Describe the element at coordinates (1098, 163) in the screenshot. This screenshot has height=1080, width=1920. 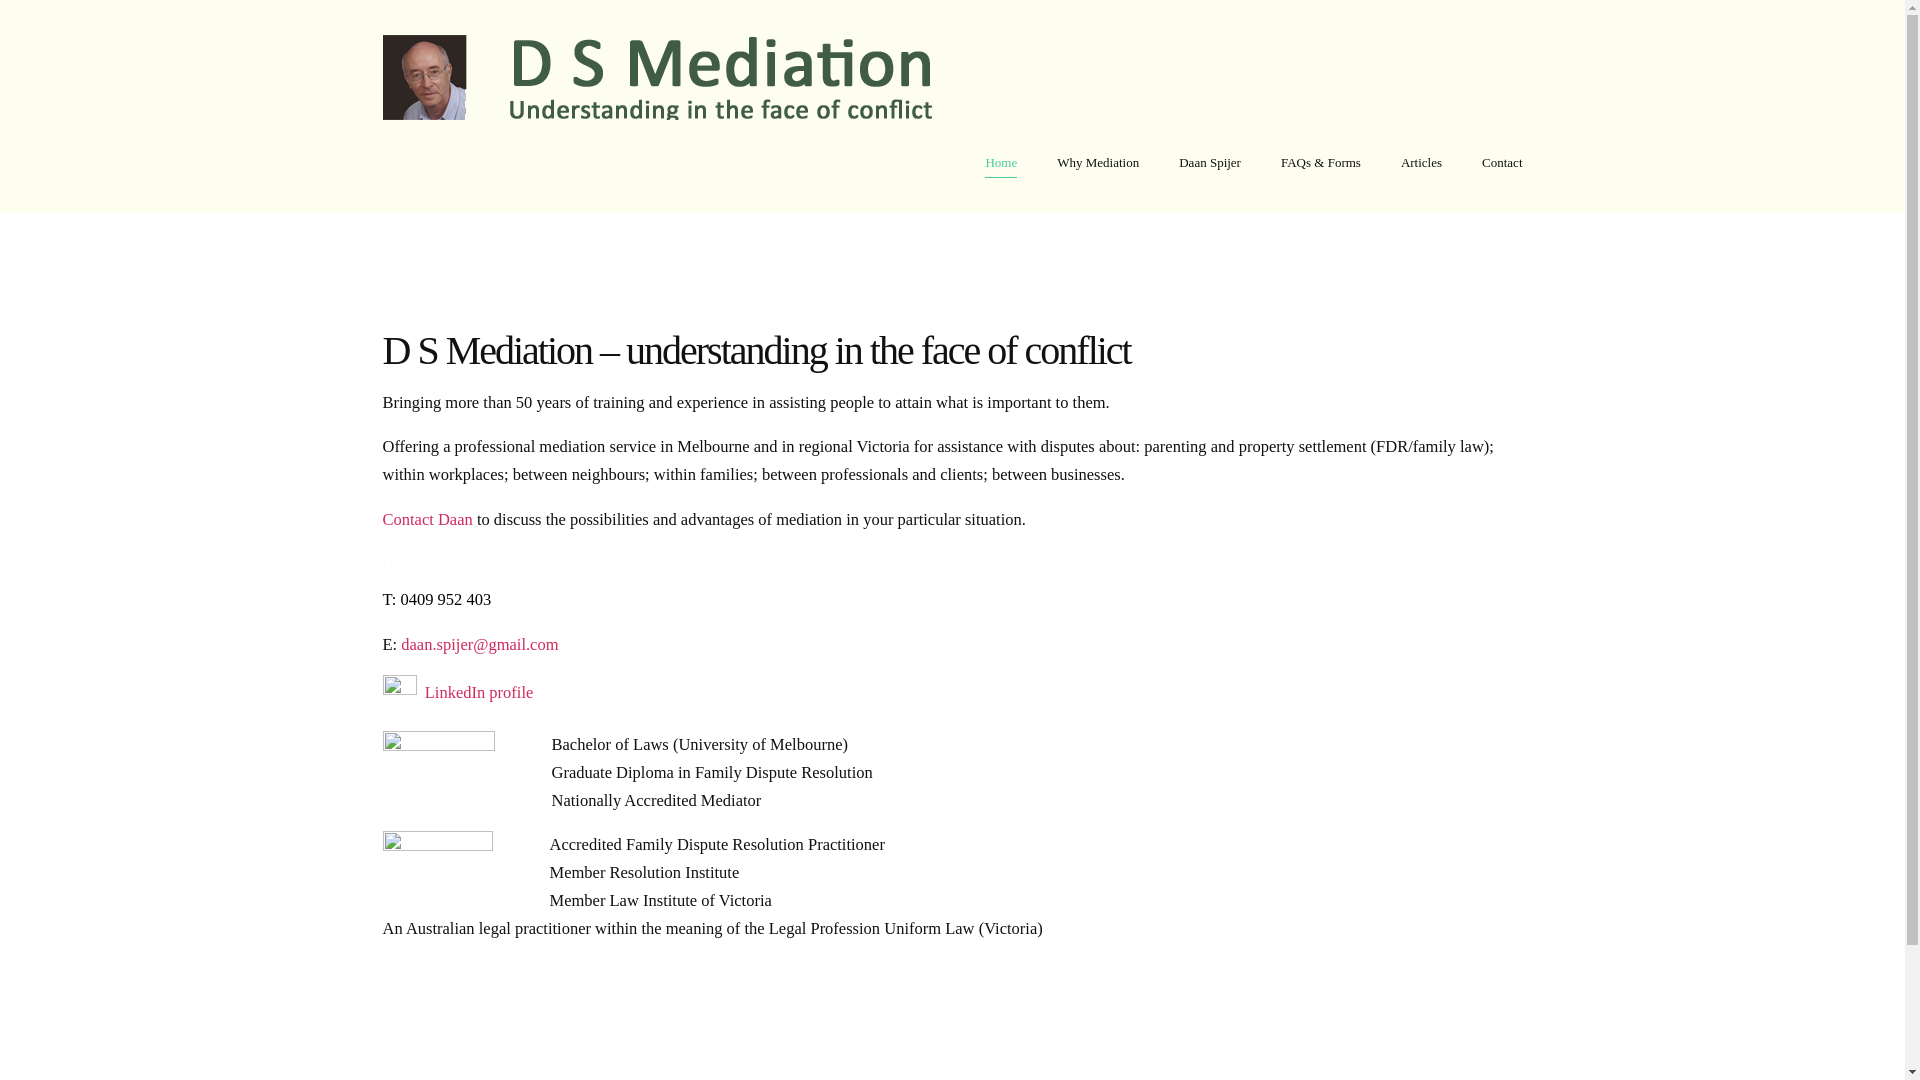
I see `Why Mediation` at that location.